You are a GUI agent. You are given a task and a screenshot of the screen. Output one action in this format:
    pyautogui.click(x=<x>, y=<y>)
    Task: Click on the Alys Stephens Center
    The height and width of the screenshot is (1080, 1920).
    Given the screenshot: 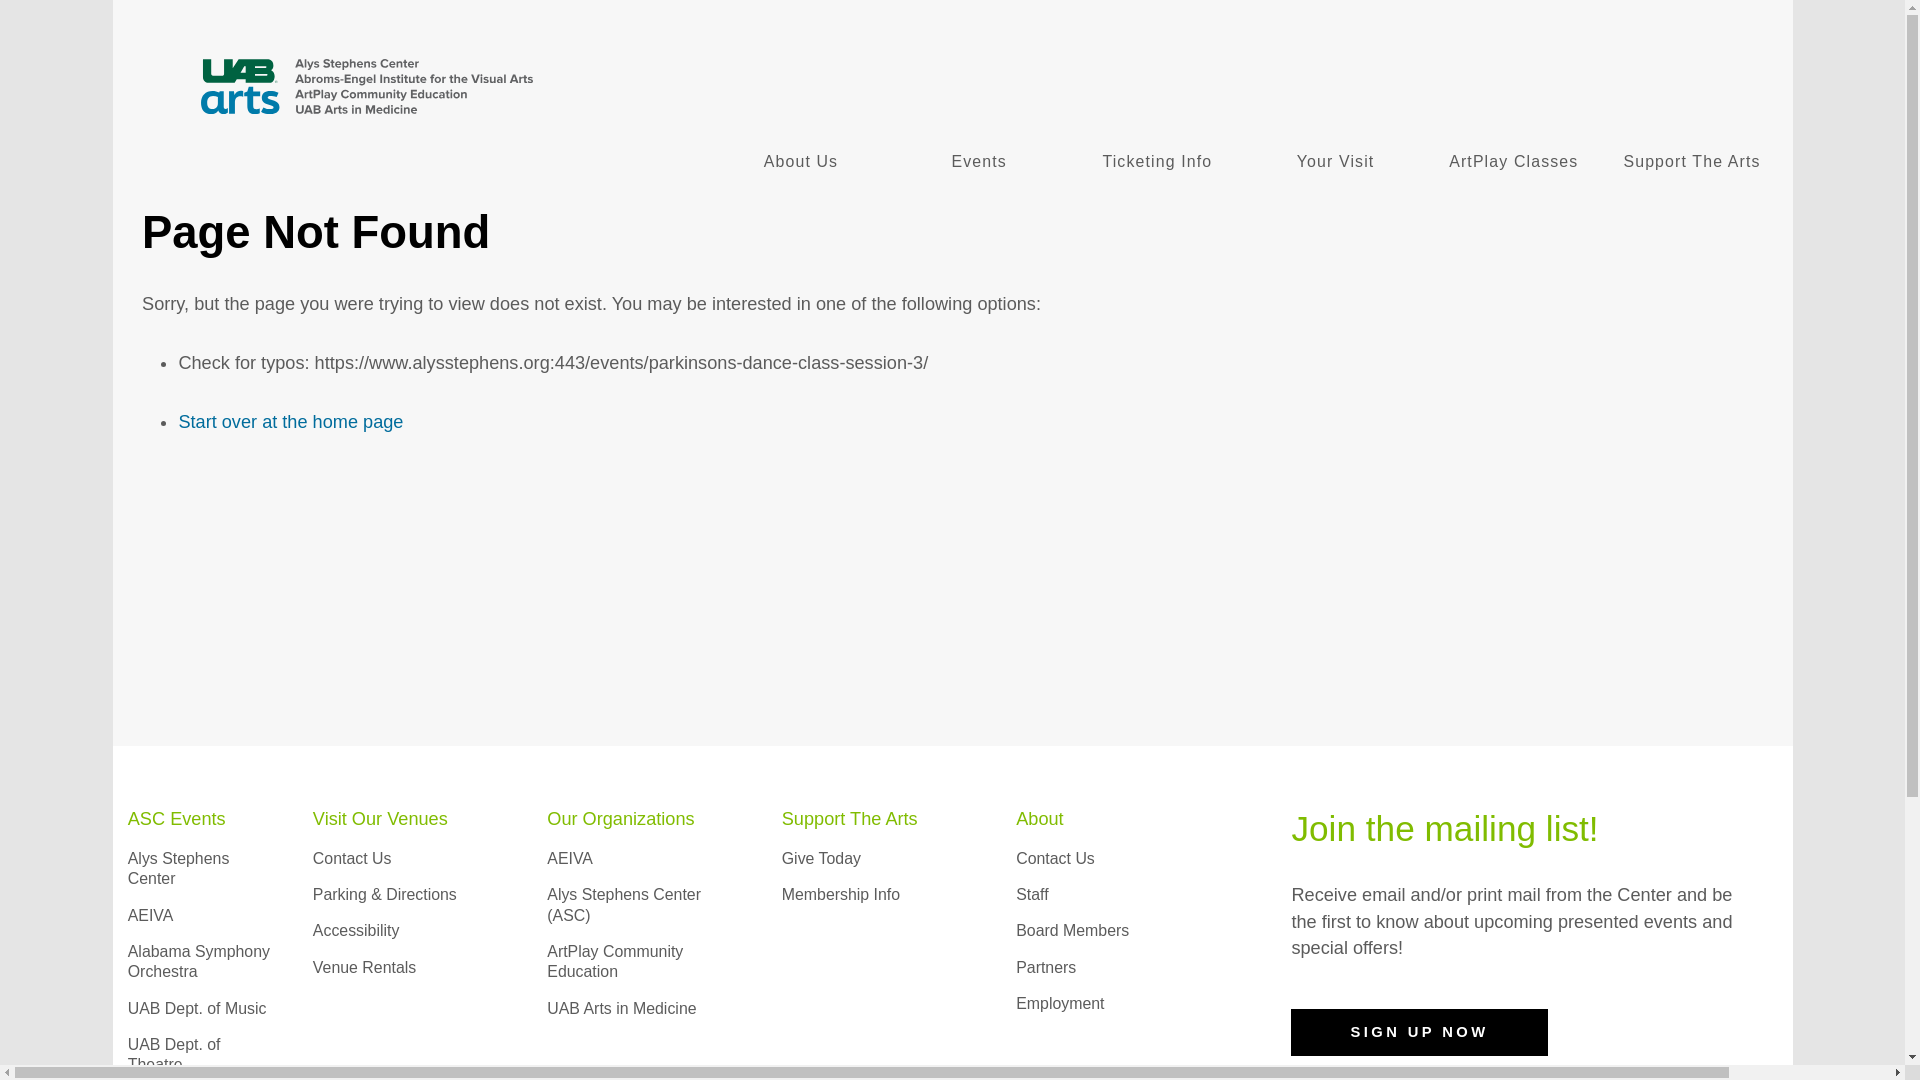 What is the action you would take?
    pyautogui.click(x=179, y=868)
    